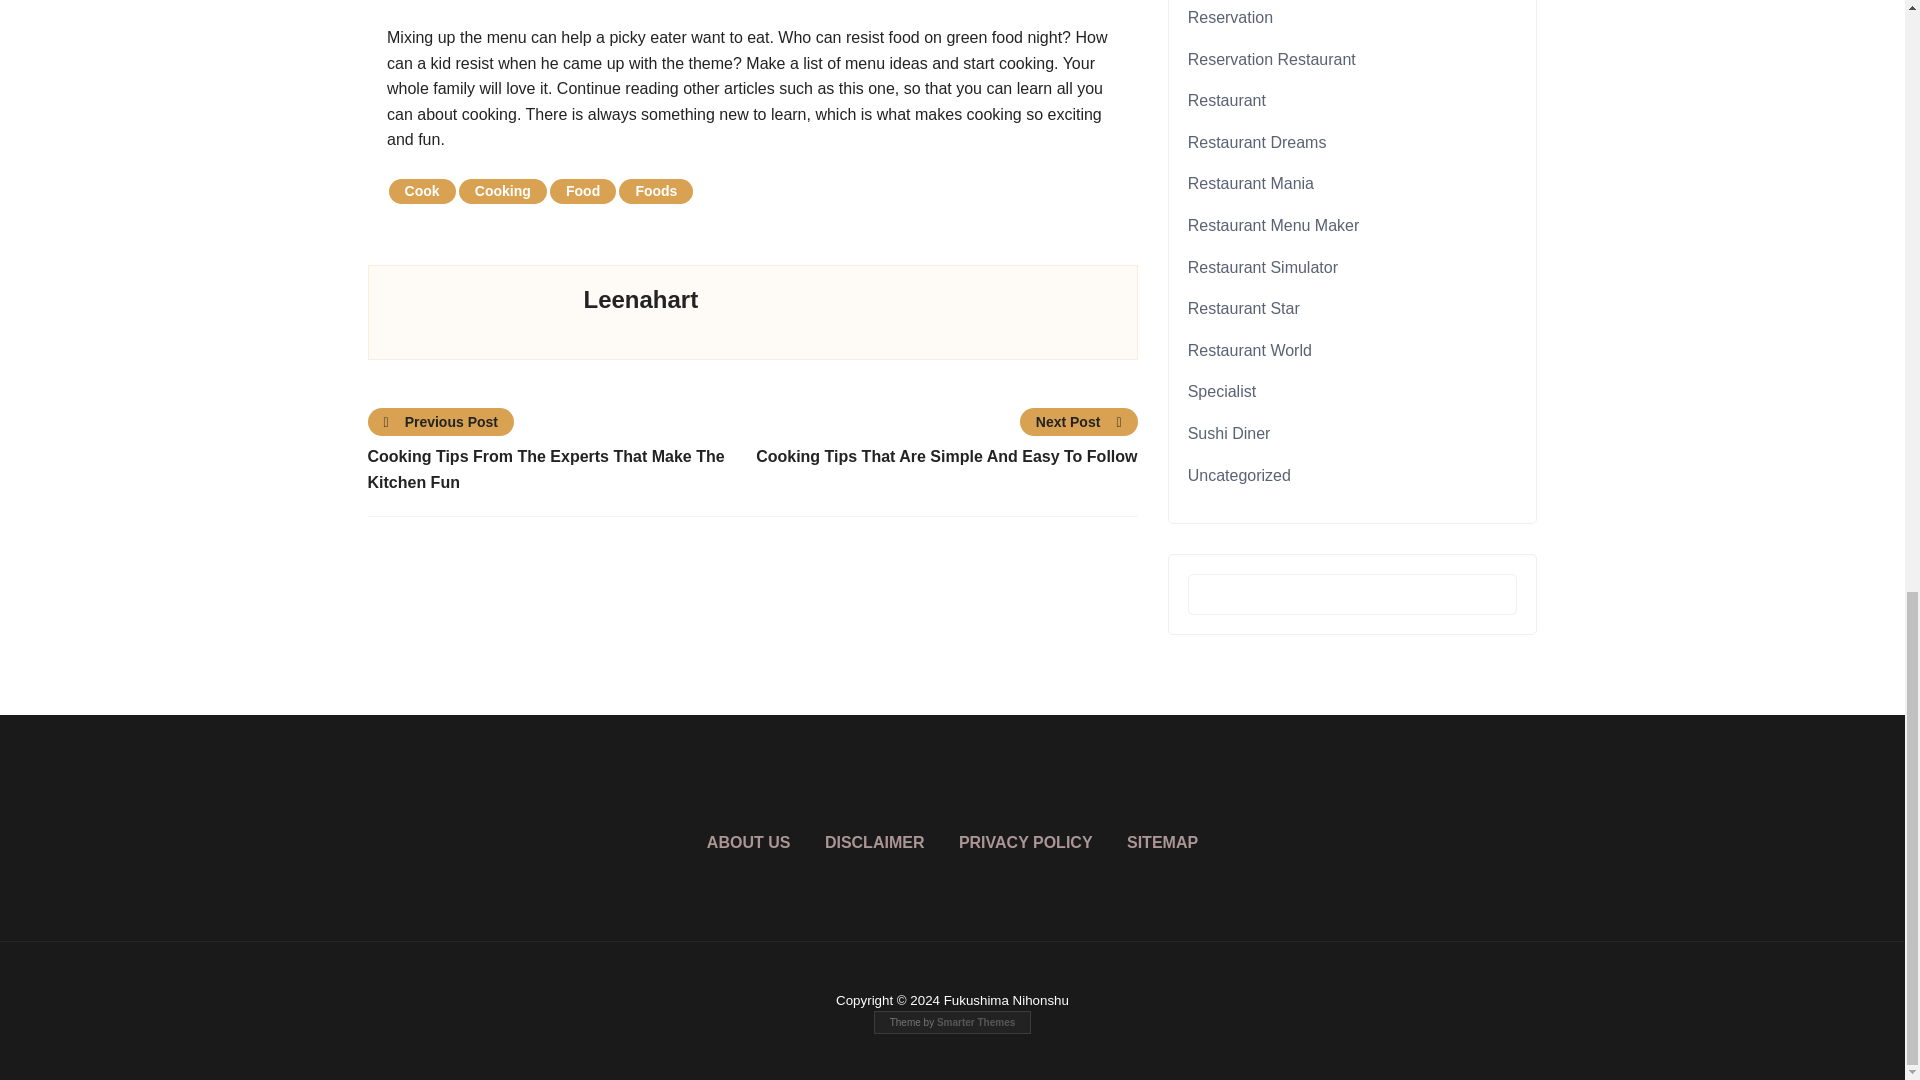  What do you see at coordinates (560, 468) in the screenshot?
I see `Cooking Tips From The Experts That Make The Kitchen Fun` at bounding box center [560, 468].